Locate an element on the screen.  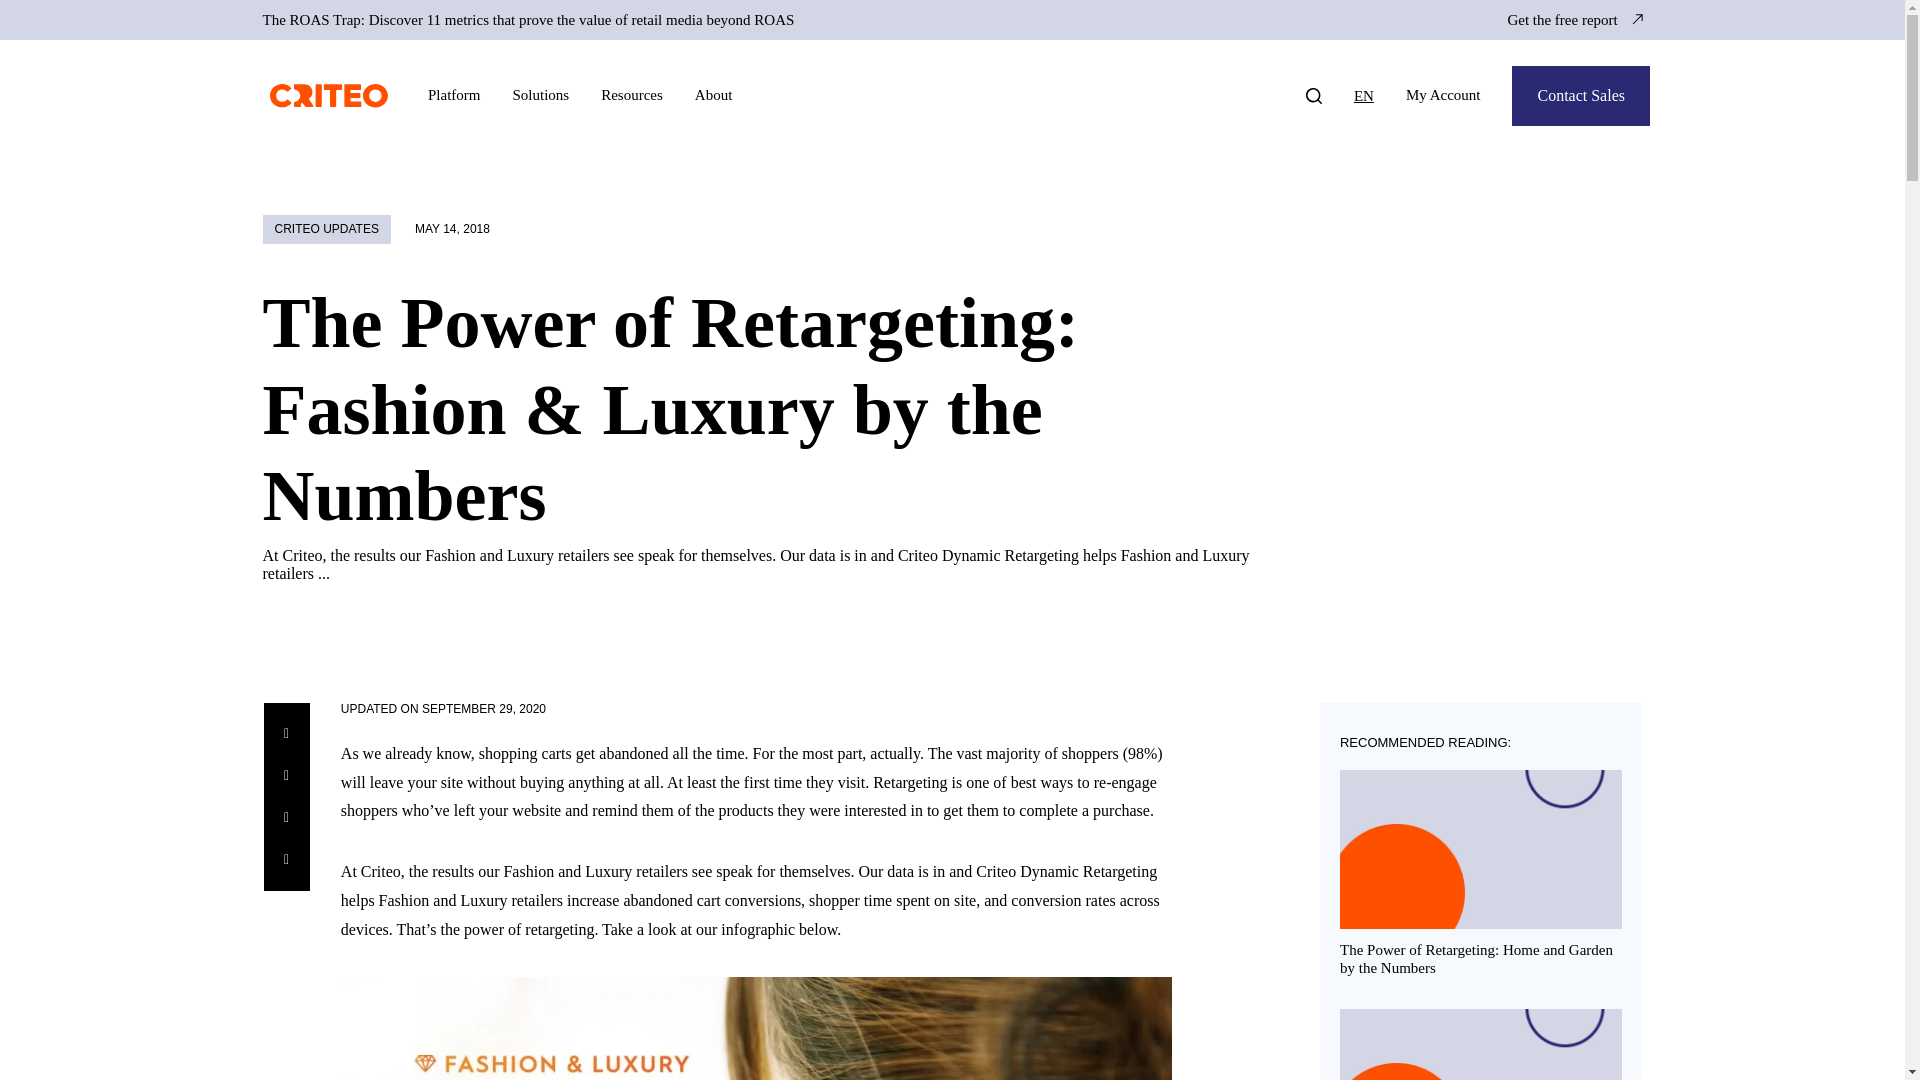
search is located at coordinates (1306, 94).